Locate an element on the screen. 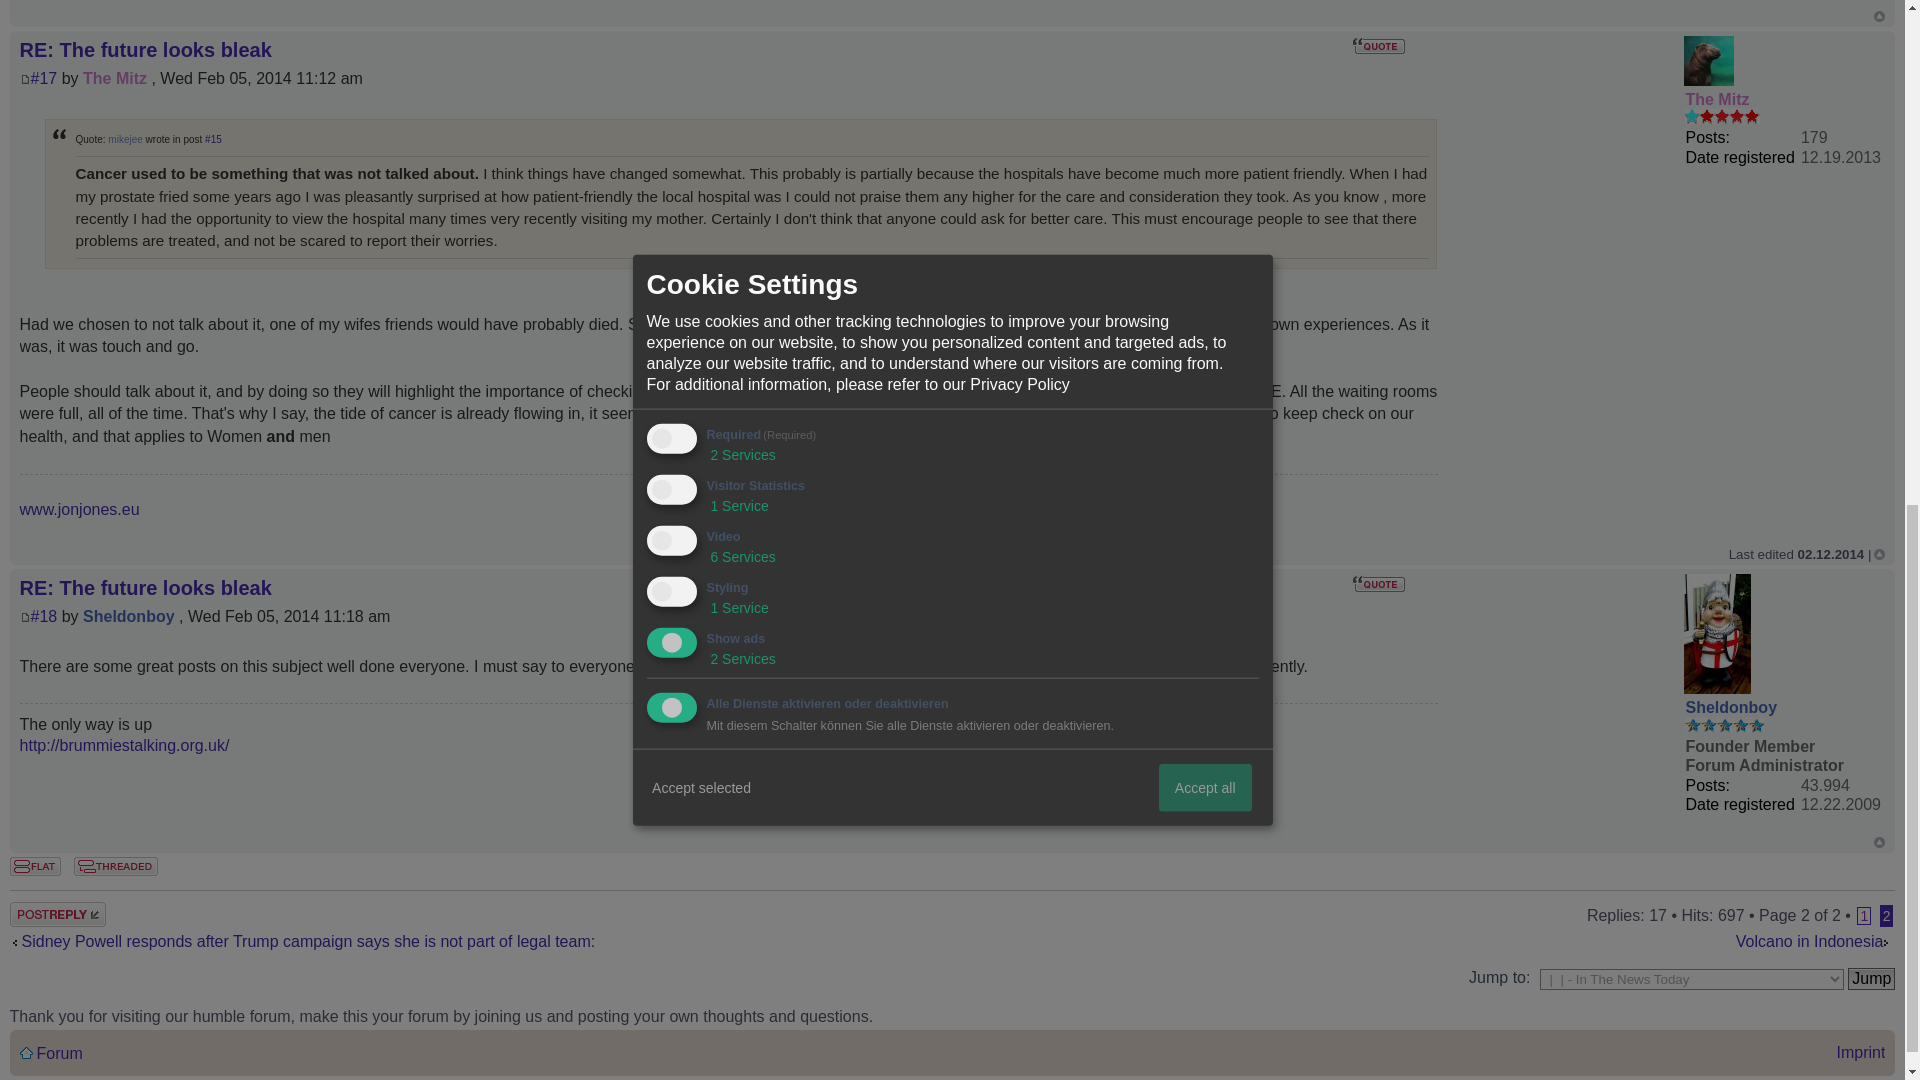 This screenshot has width=1920, height=1080. RE: The future looks bleak is located at coordinates (146, 588).